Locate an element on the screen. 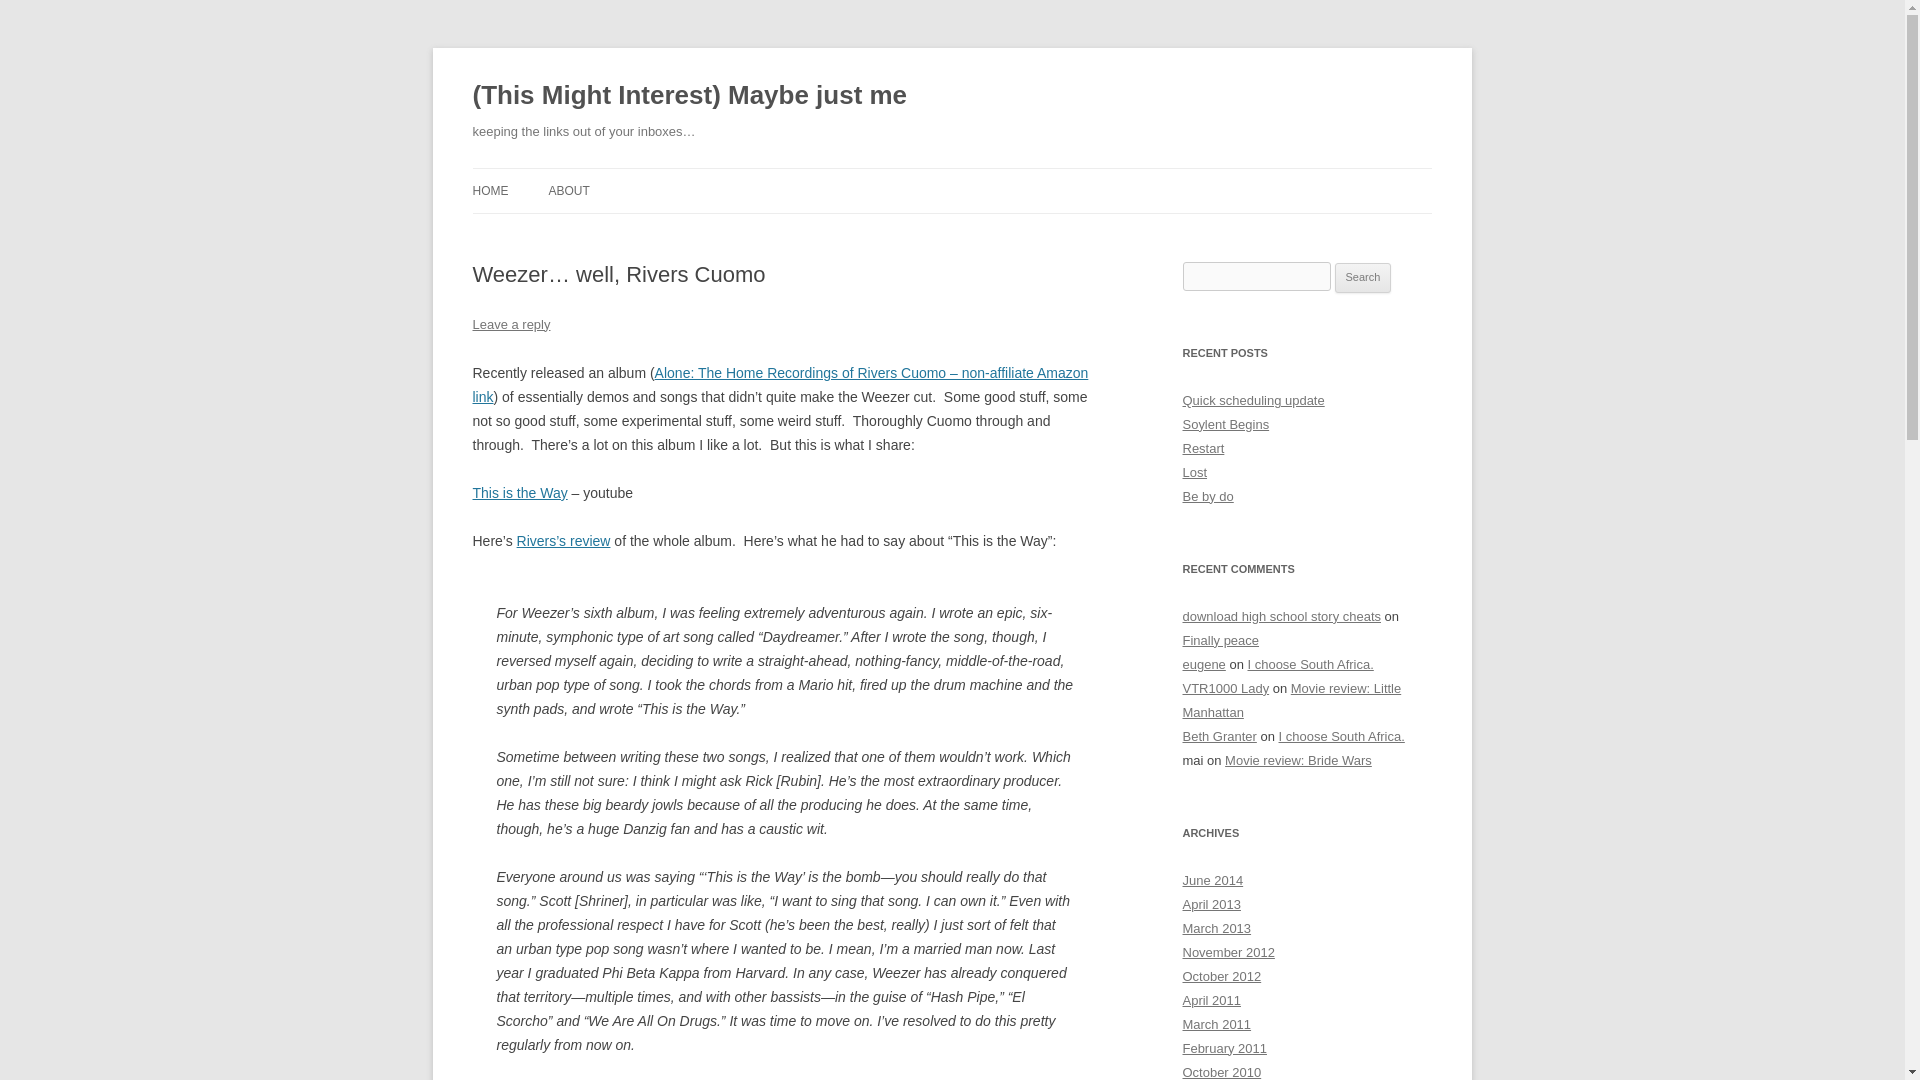  March 2013 is located at coordinates (1216, 928).